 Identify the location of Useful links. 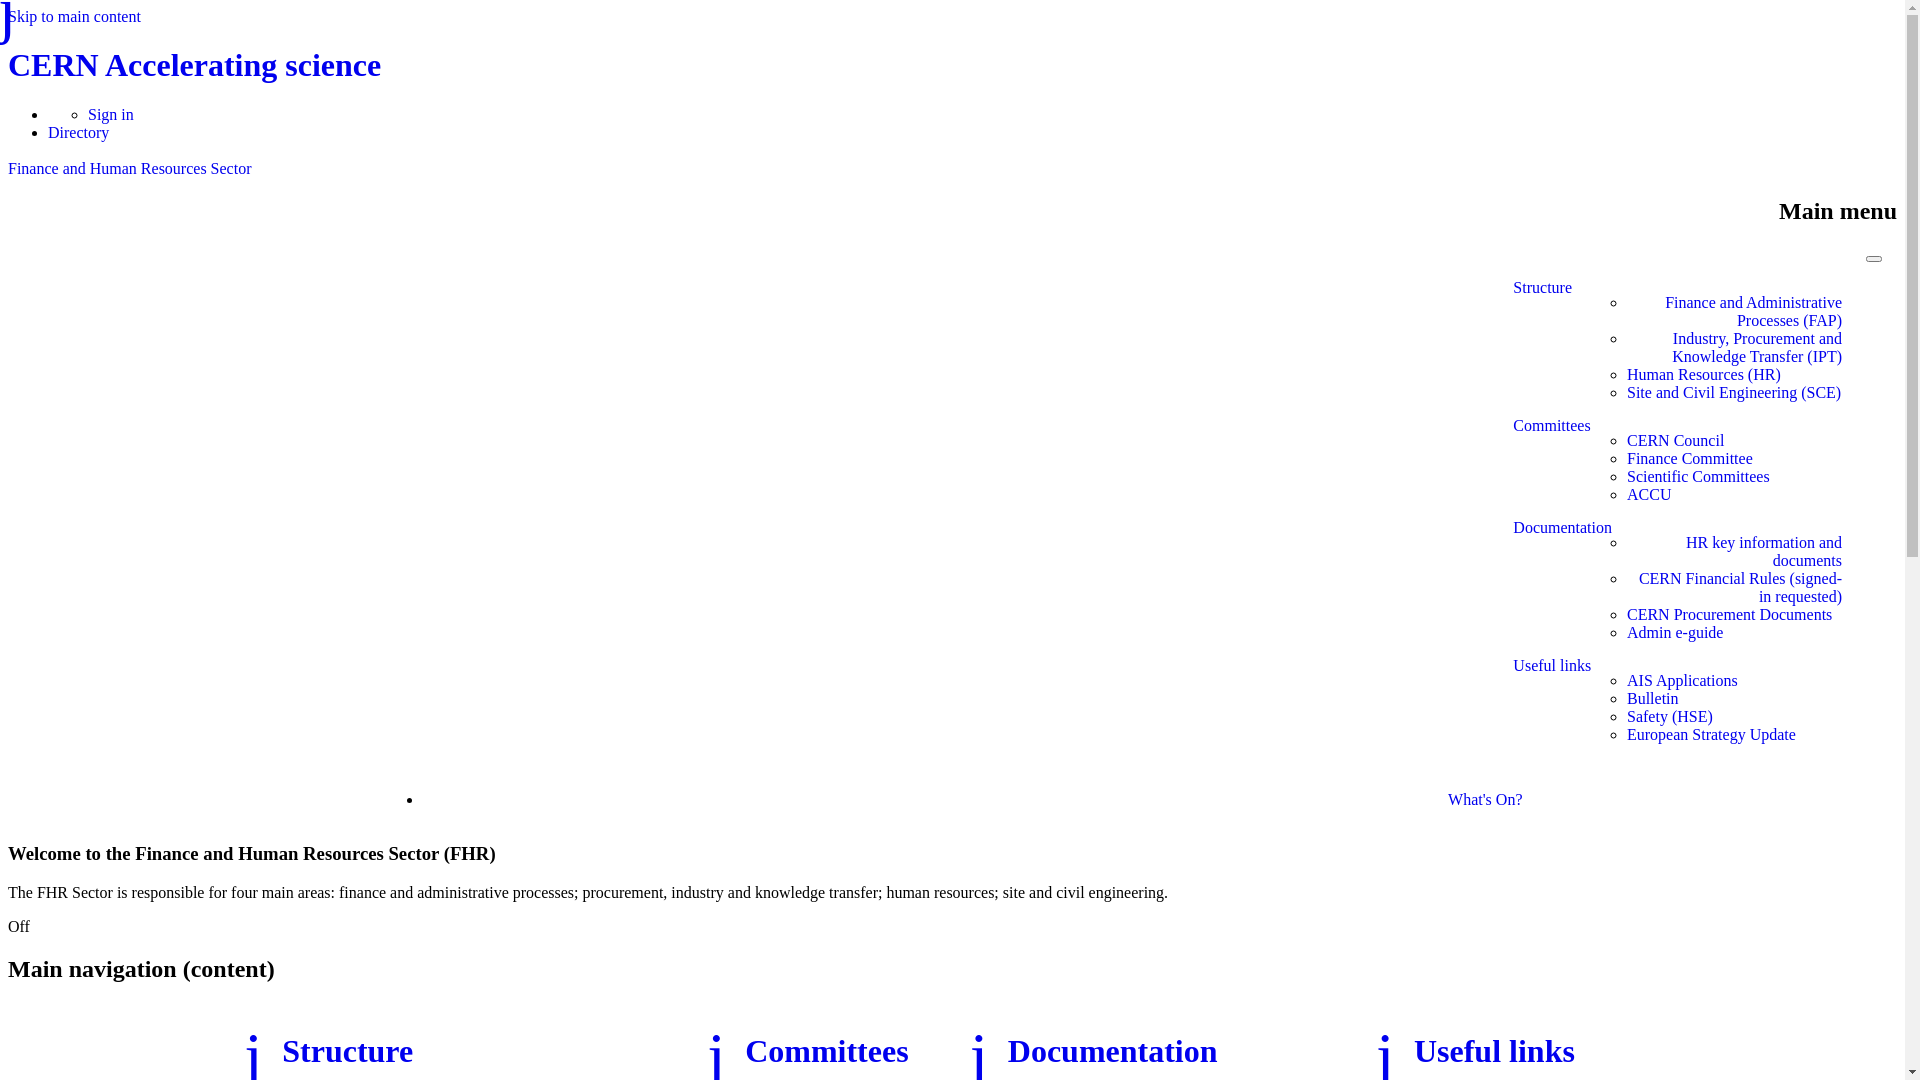
(1494, 1051).